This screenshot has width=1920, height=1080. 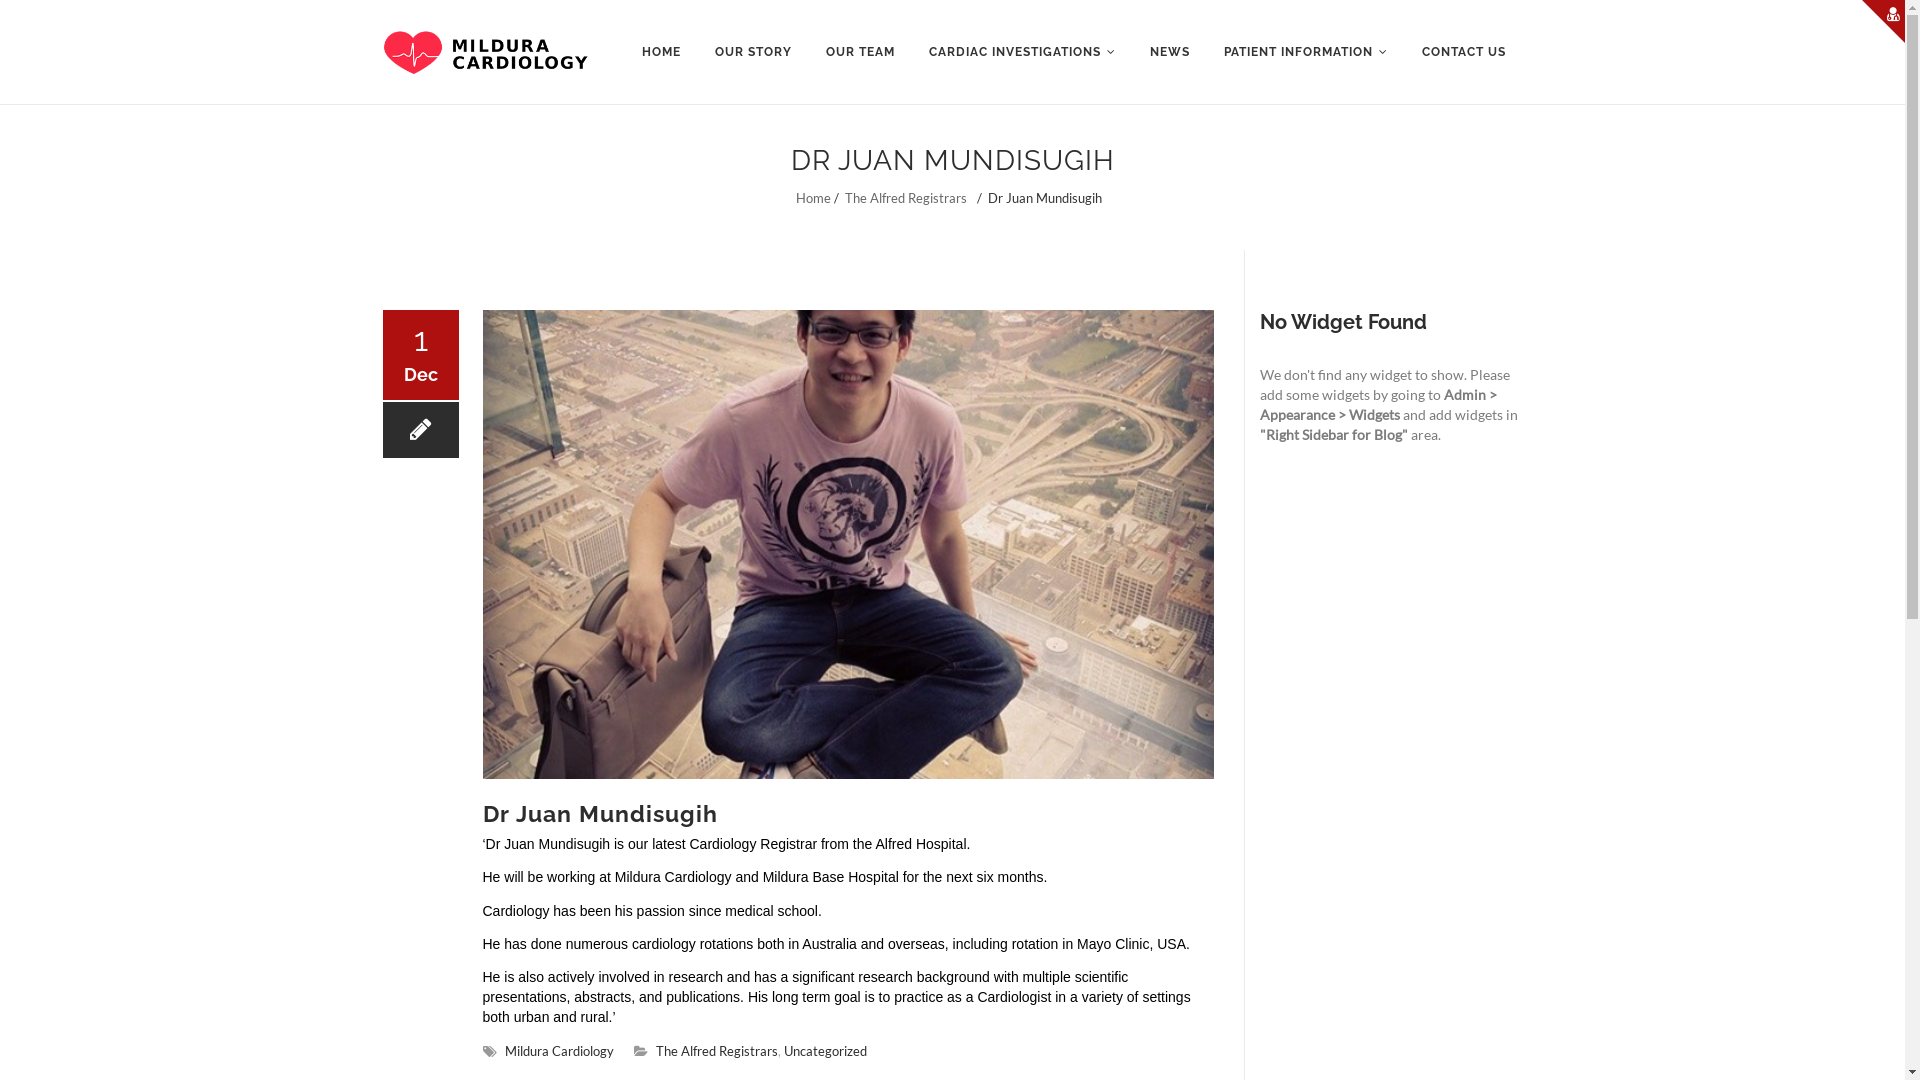 What do you see at coordinates (906, 198) in the screenshot?
I see `The Alfred Registrars` at bounding box center [906, 198].